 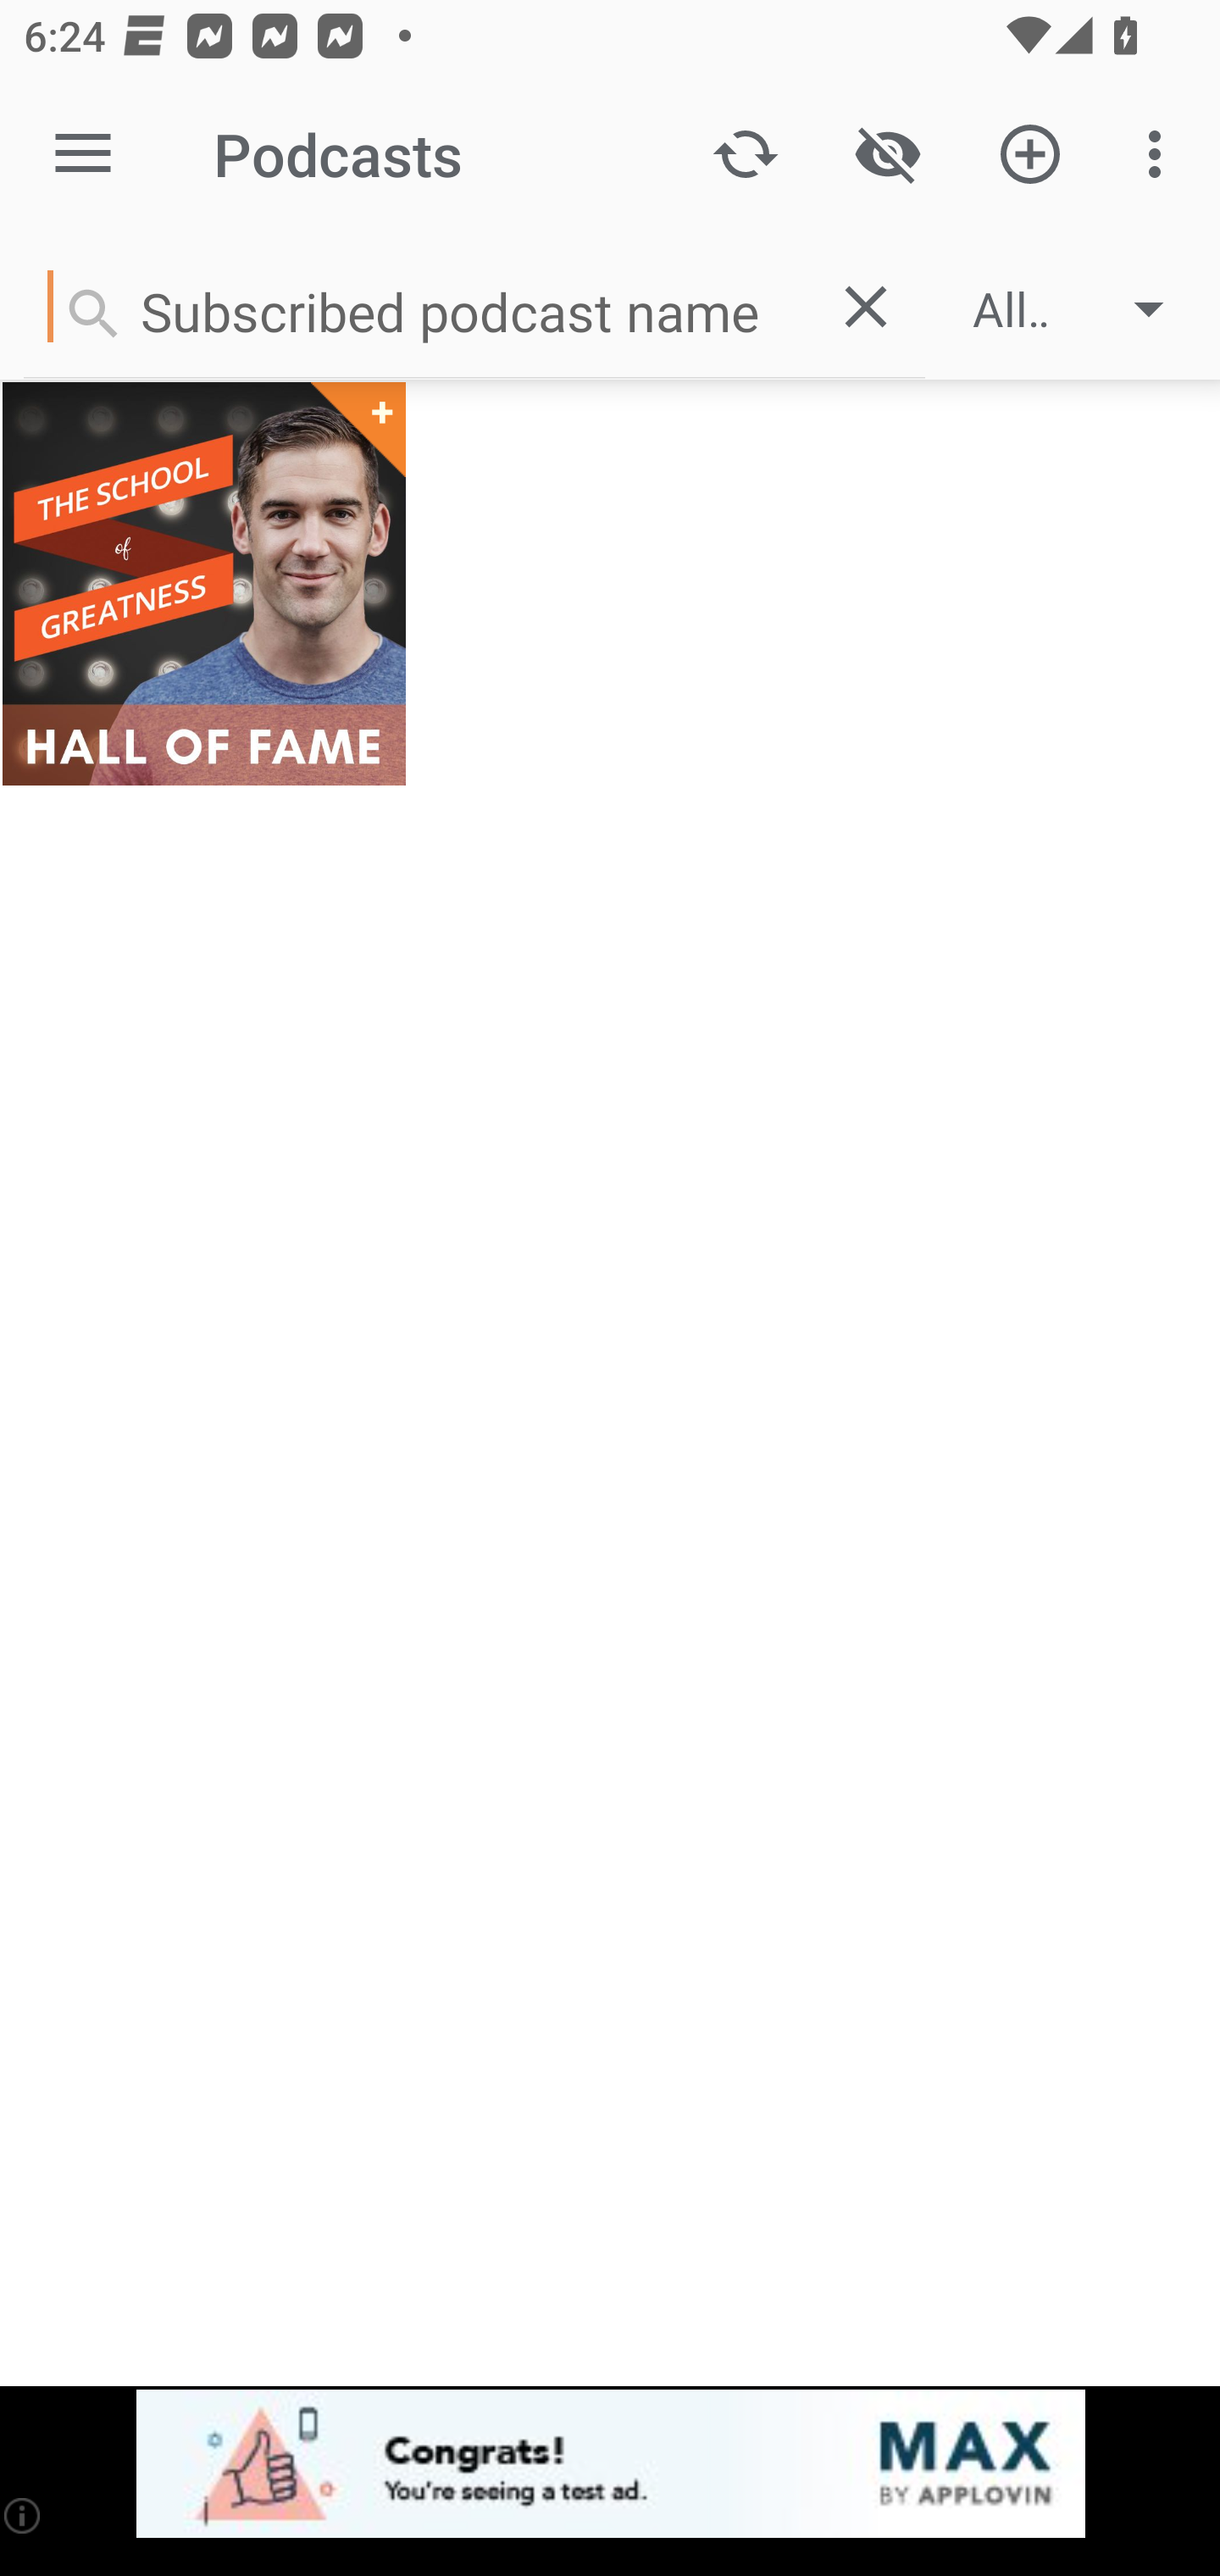 I want to click on The School of Greatness Hall of Fame +, so click(x=203, y=583).